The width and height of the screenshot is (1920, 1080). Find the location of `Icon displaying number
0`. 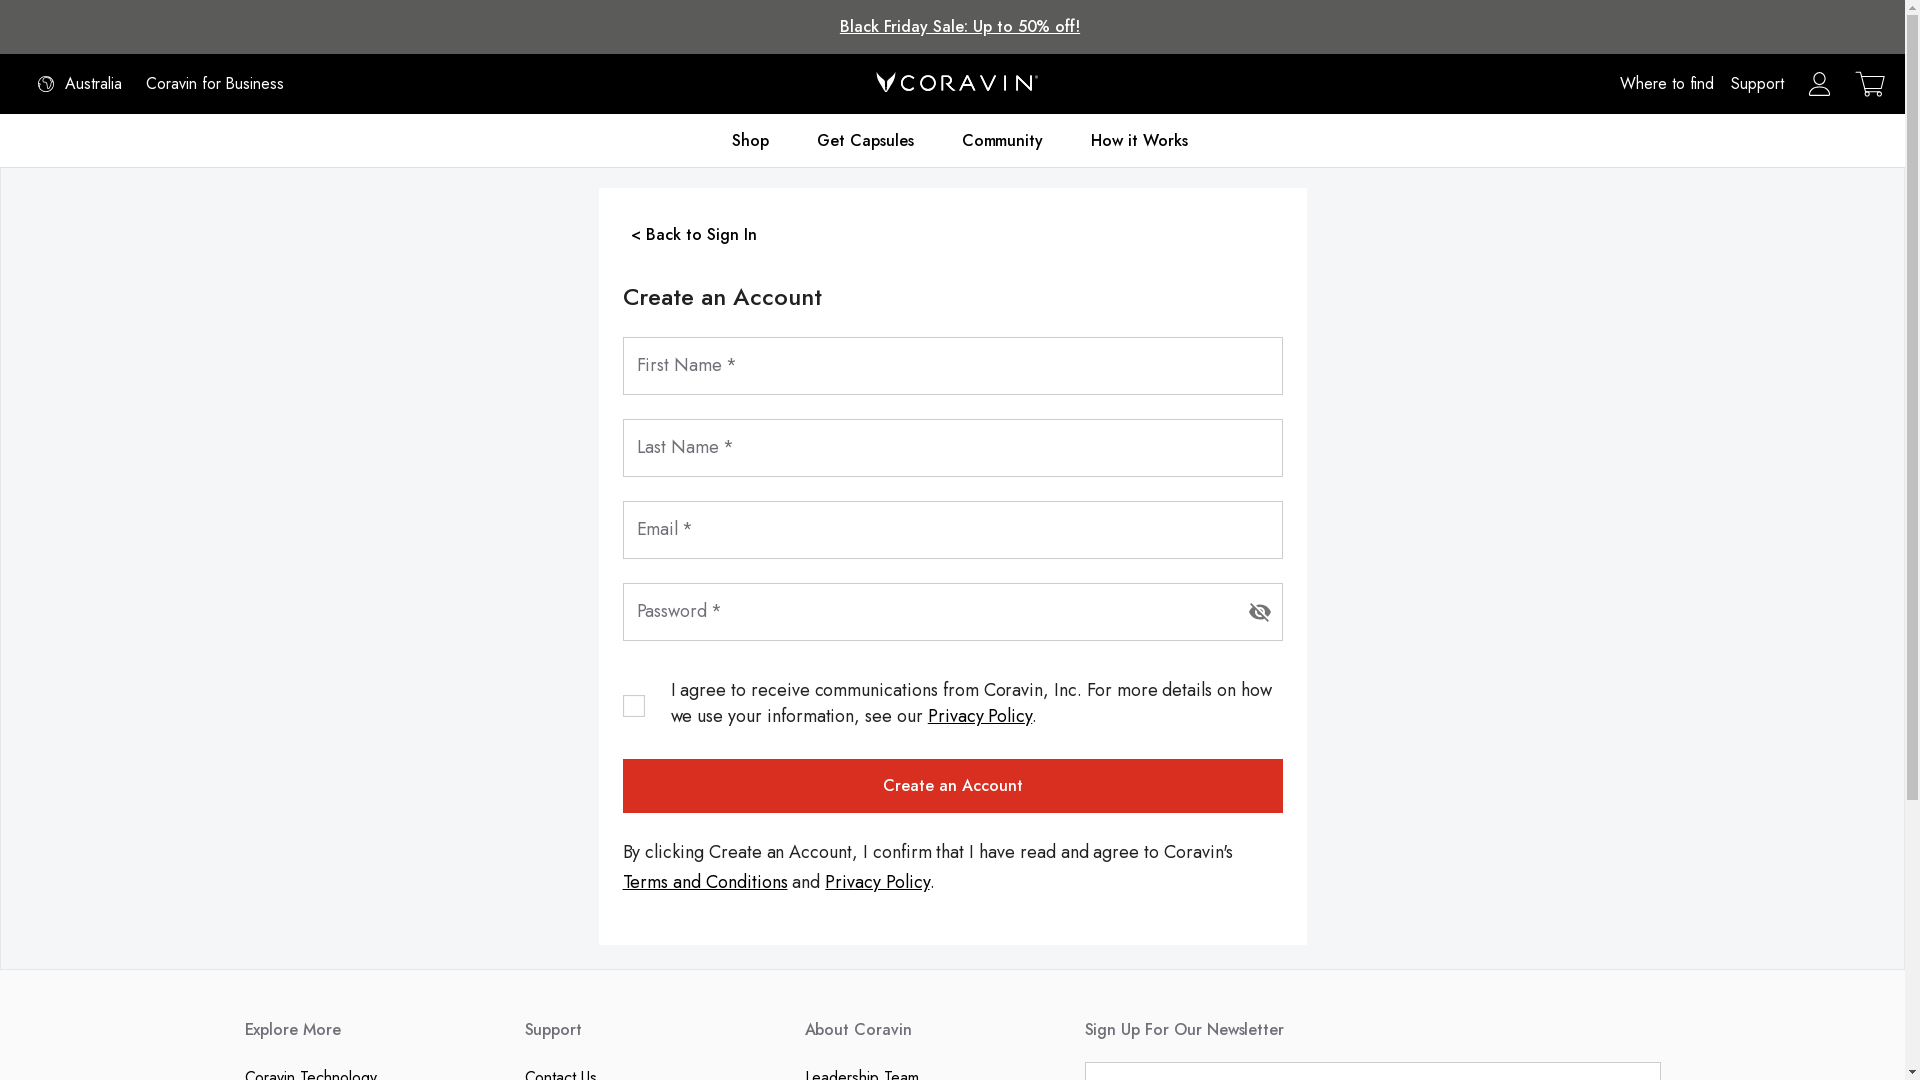

Icon displaying number
0 is located at coordinates (1870, 84).